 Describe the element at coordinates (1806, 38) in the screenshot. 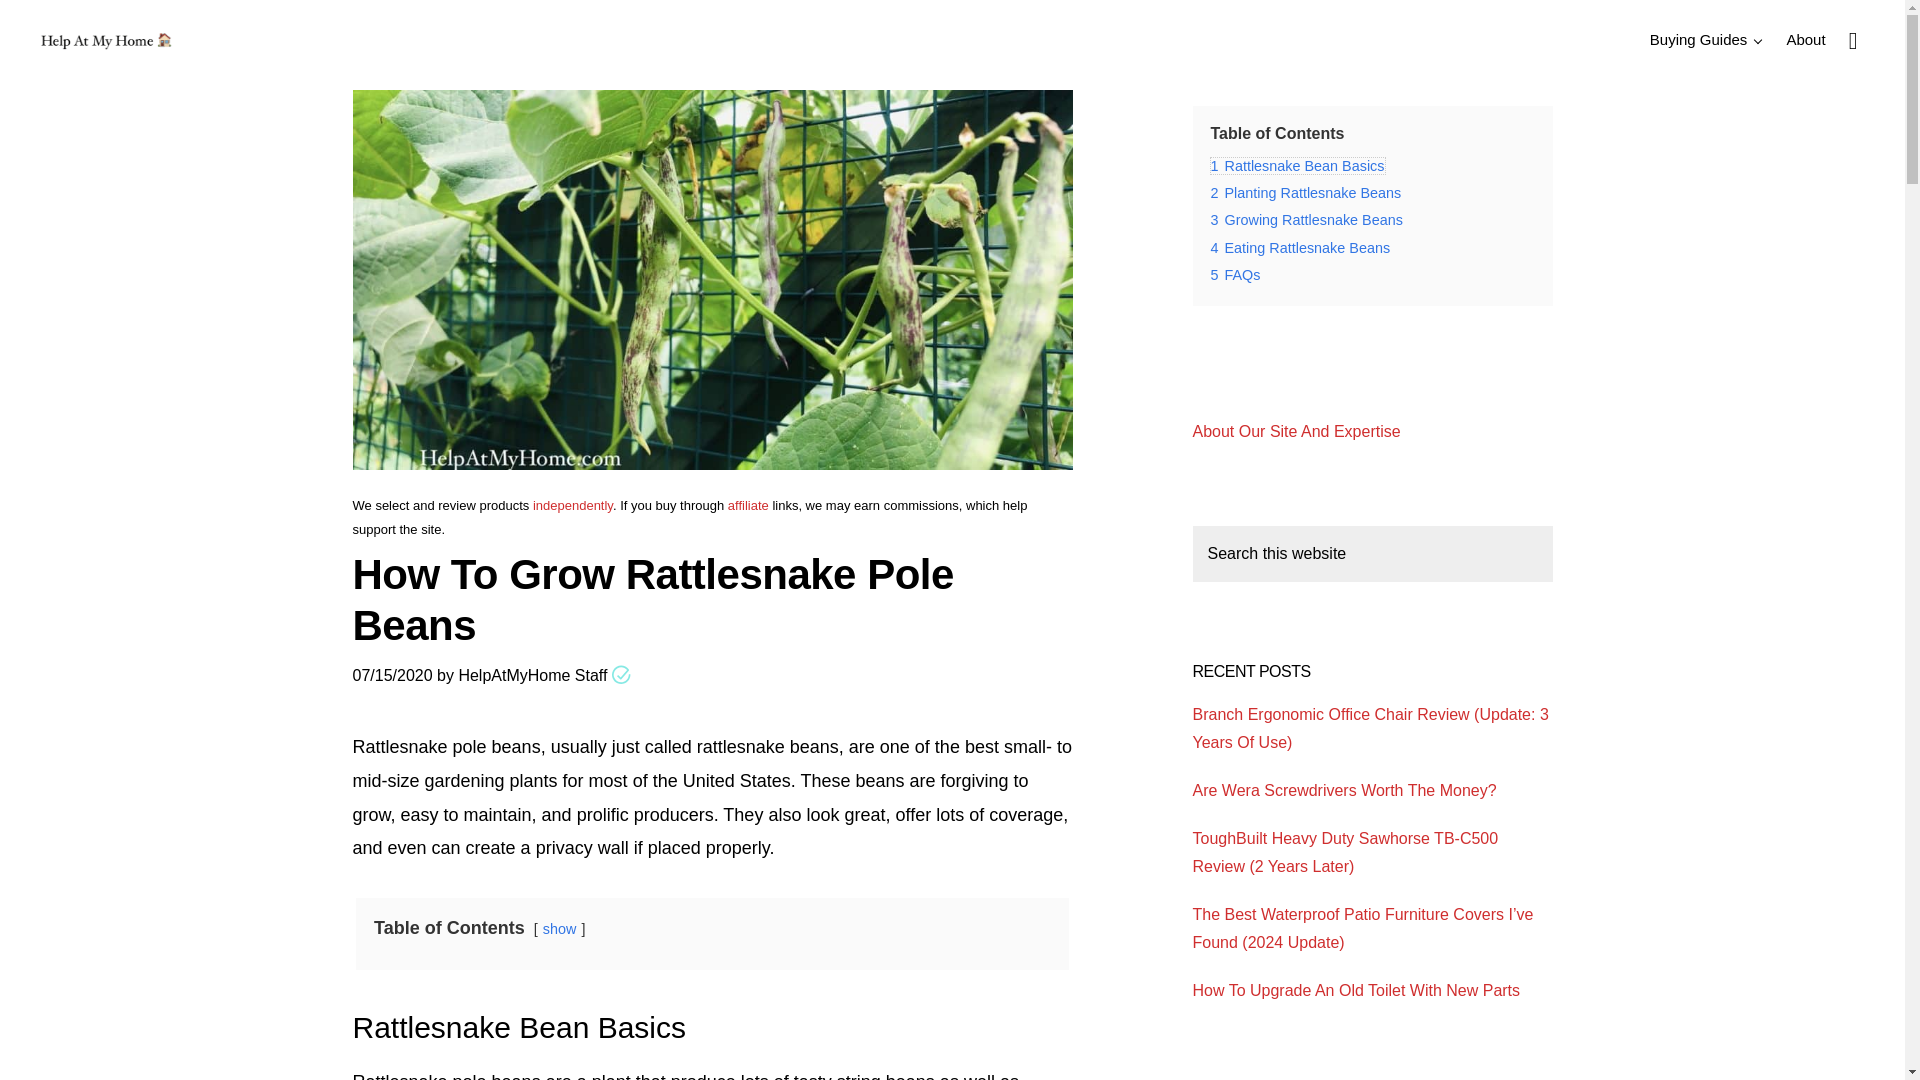

I see `About` at that location.